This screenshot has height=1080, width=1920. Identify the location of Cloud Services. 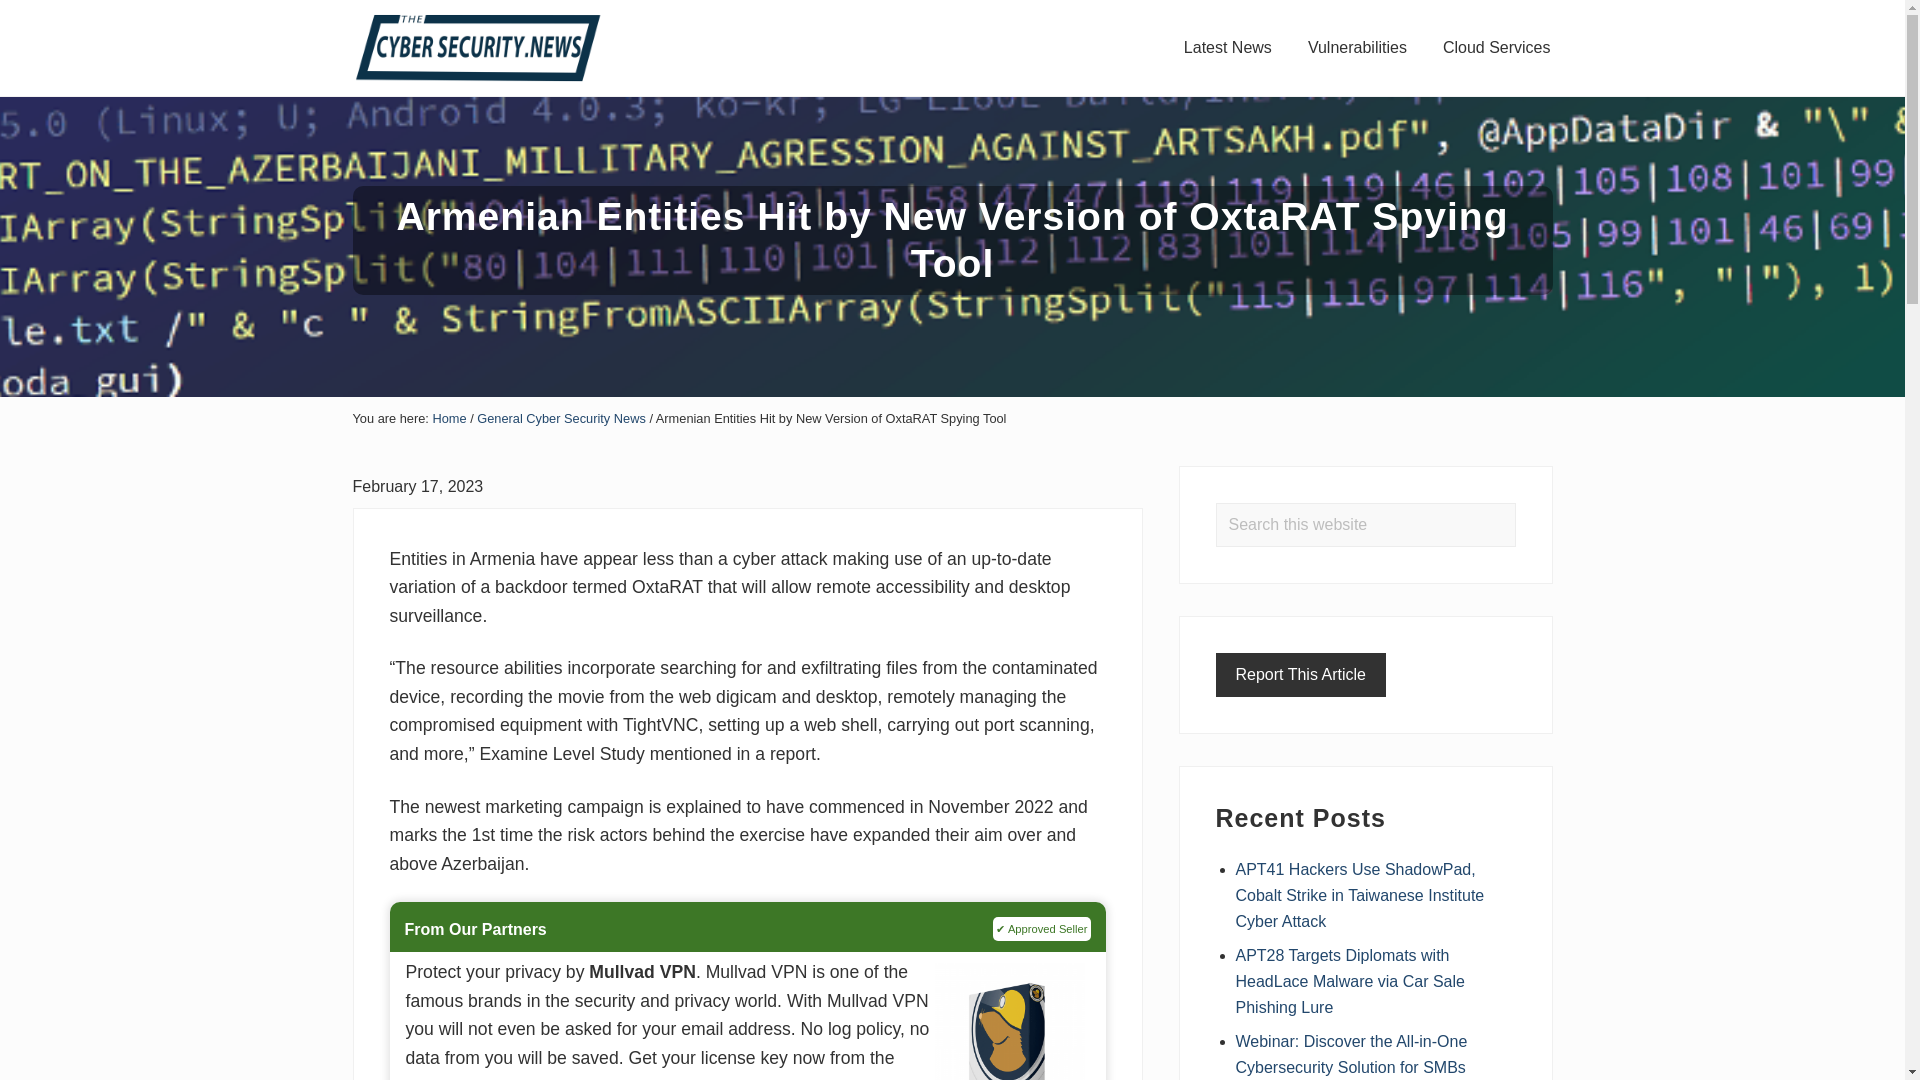
(1496, 47).